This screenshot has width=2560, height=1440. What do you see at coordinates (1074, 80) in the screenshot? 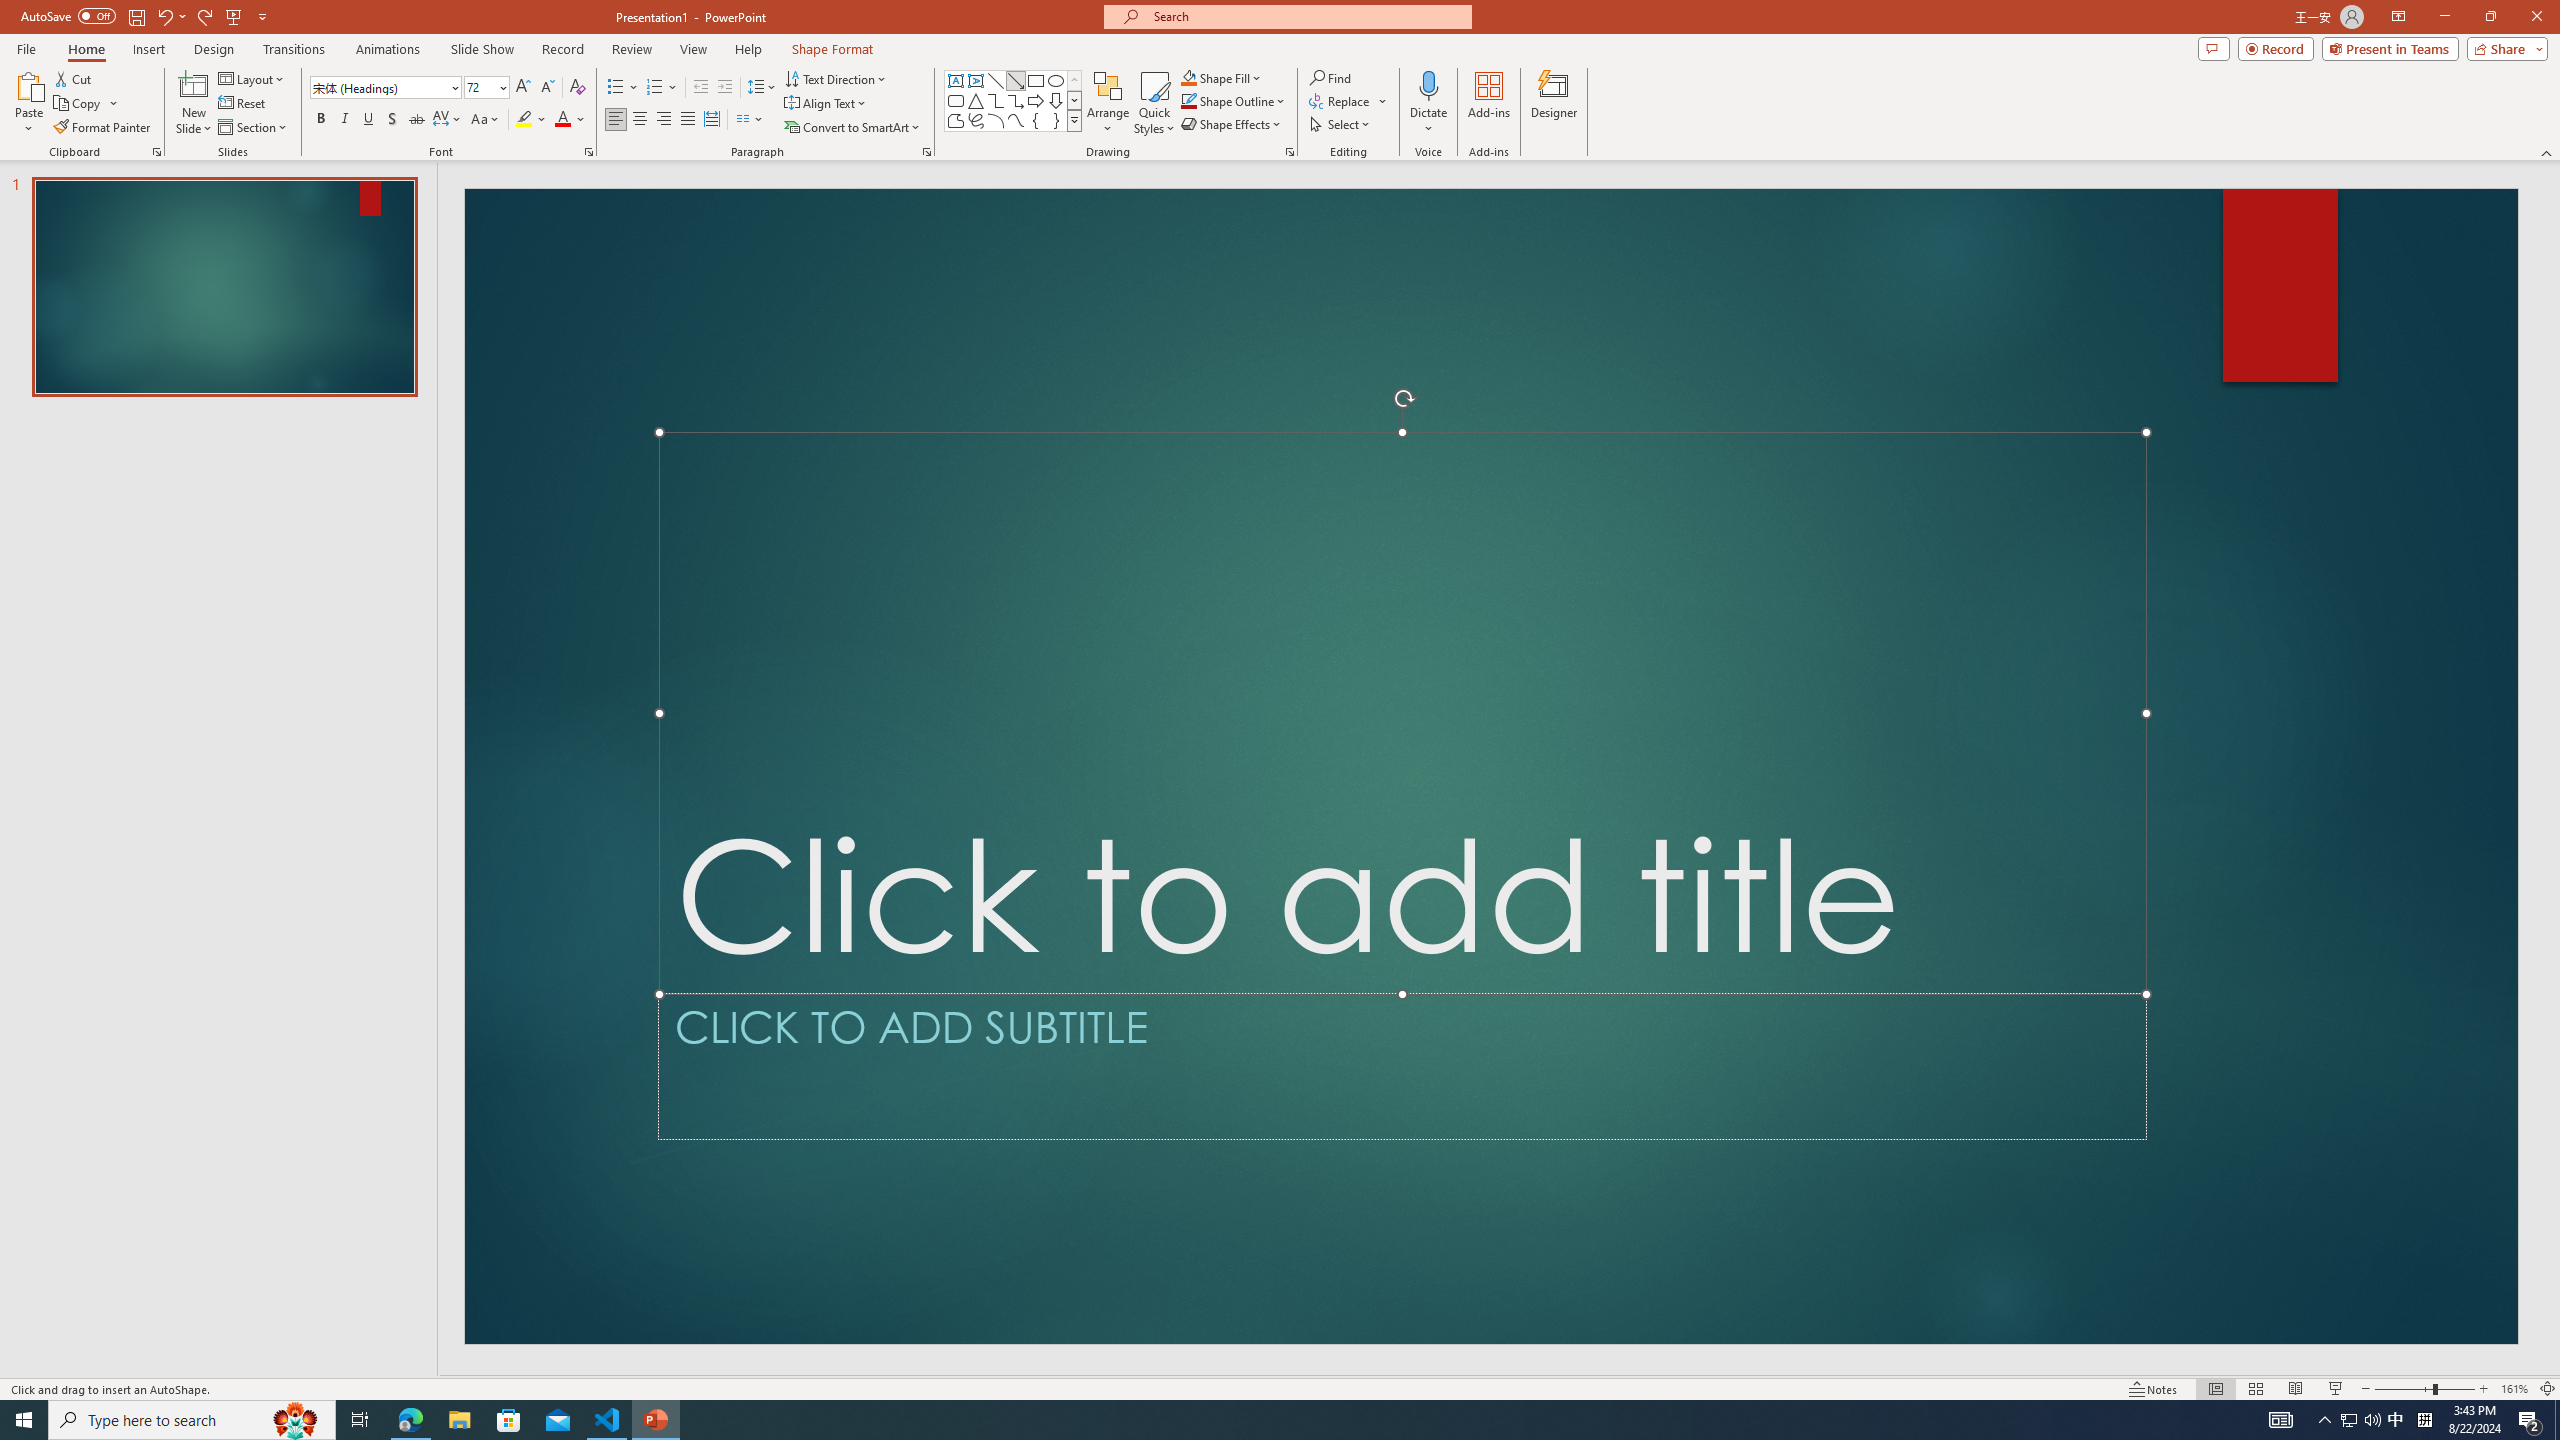
I see `Row up` at bounding box center [1074, 80].